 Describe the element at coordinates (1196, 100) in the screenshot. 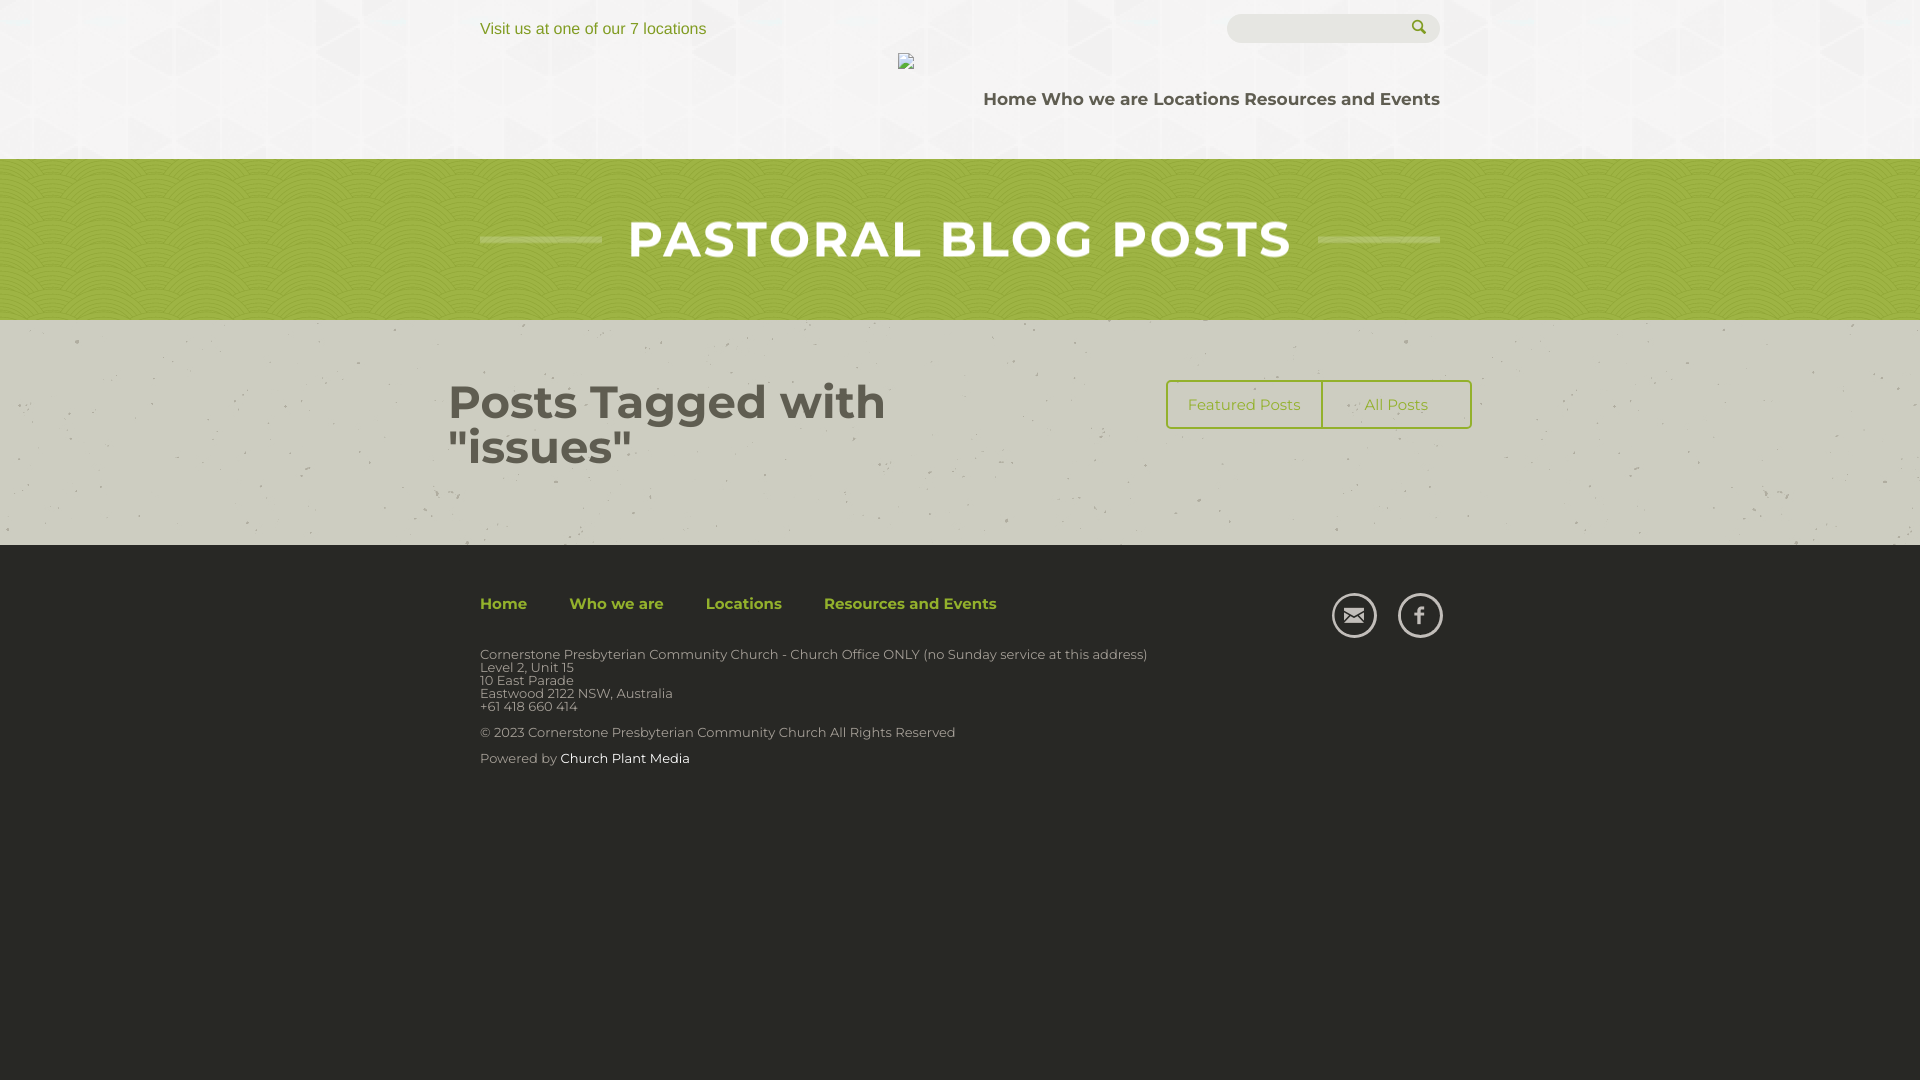

I see `Locations` at that location.